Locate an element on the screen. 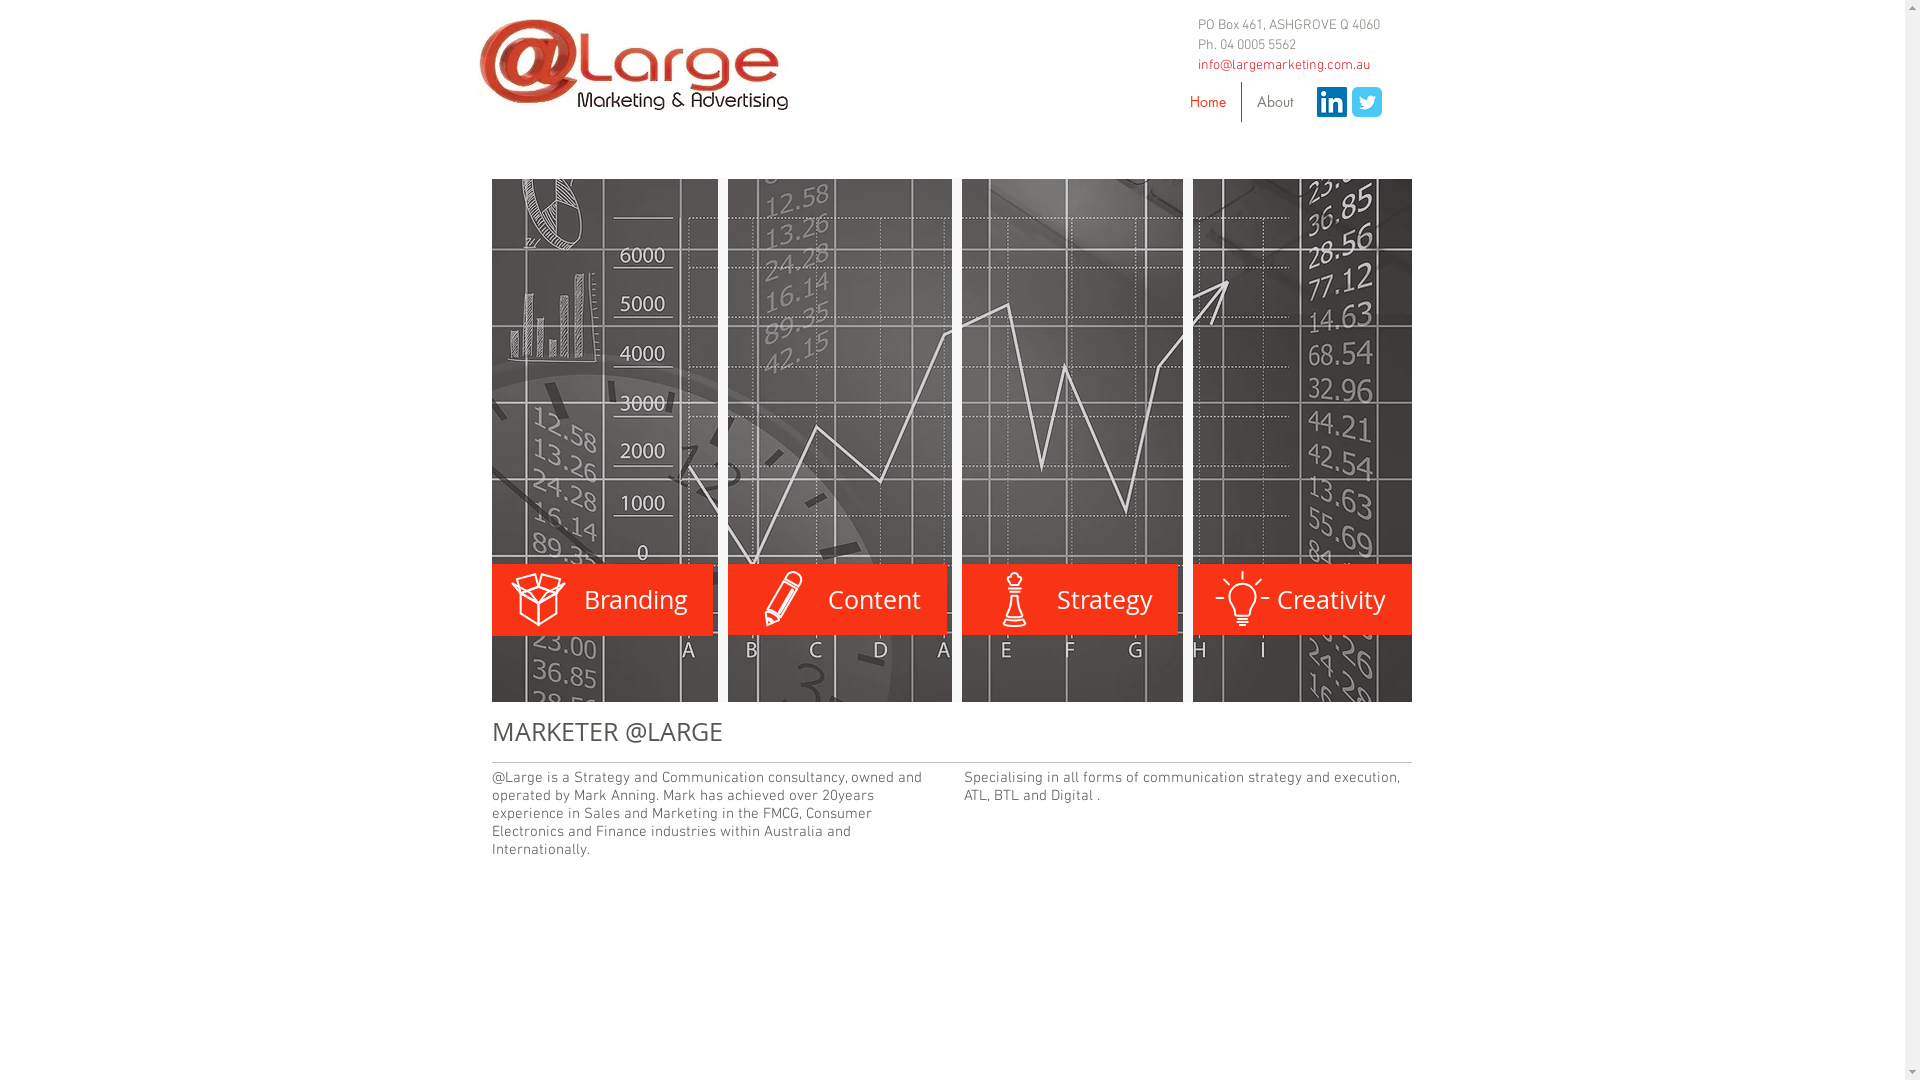 The height and width of the screenshot is (1080, 1920). info@largemarketing.com.au is located at coordinates (1284, 66).